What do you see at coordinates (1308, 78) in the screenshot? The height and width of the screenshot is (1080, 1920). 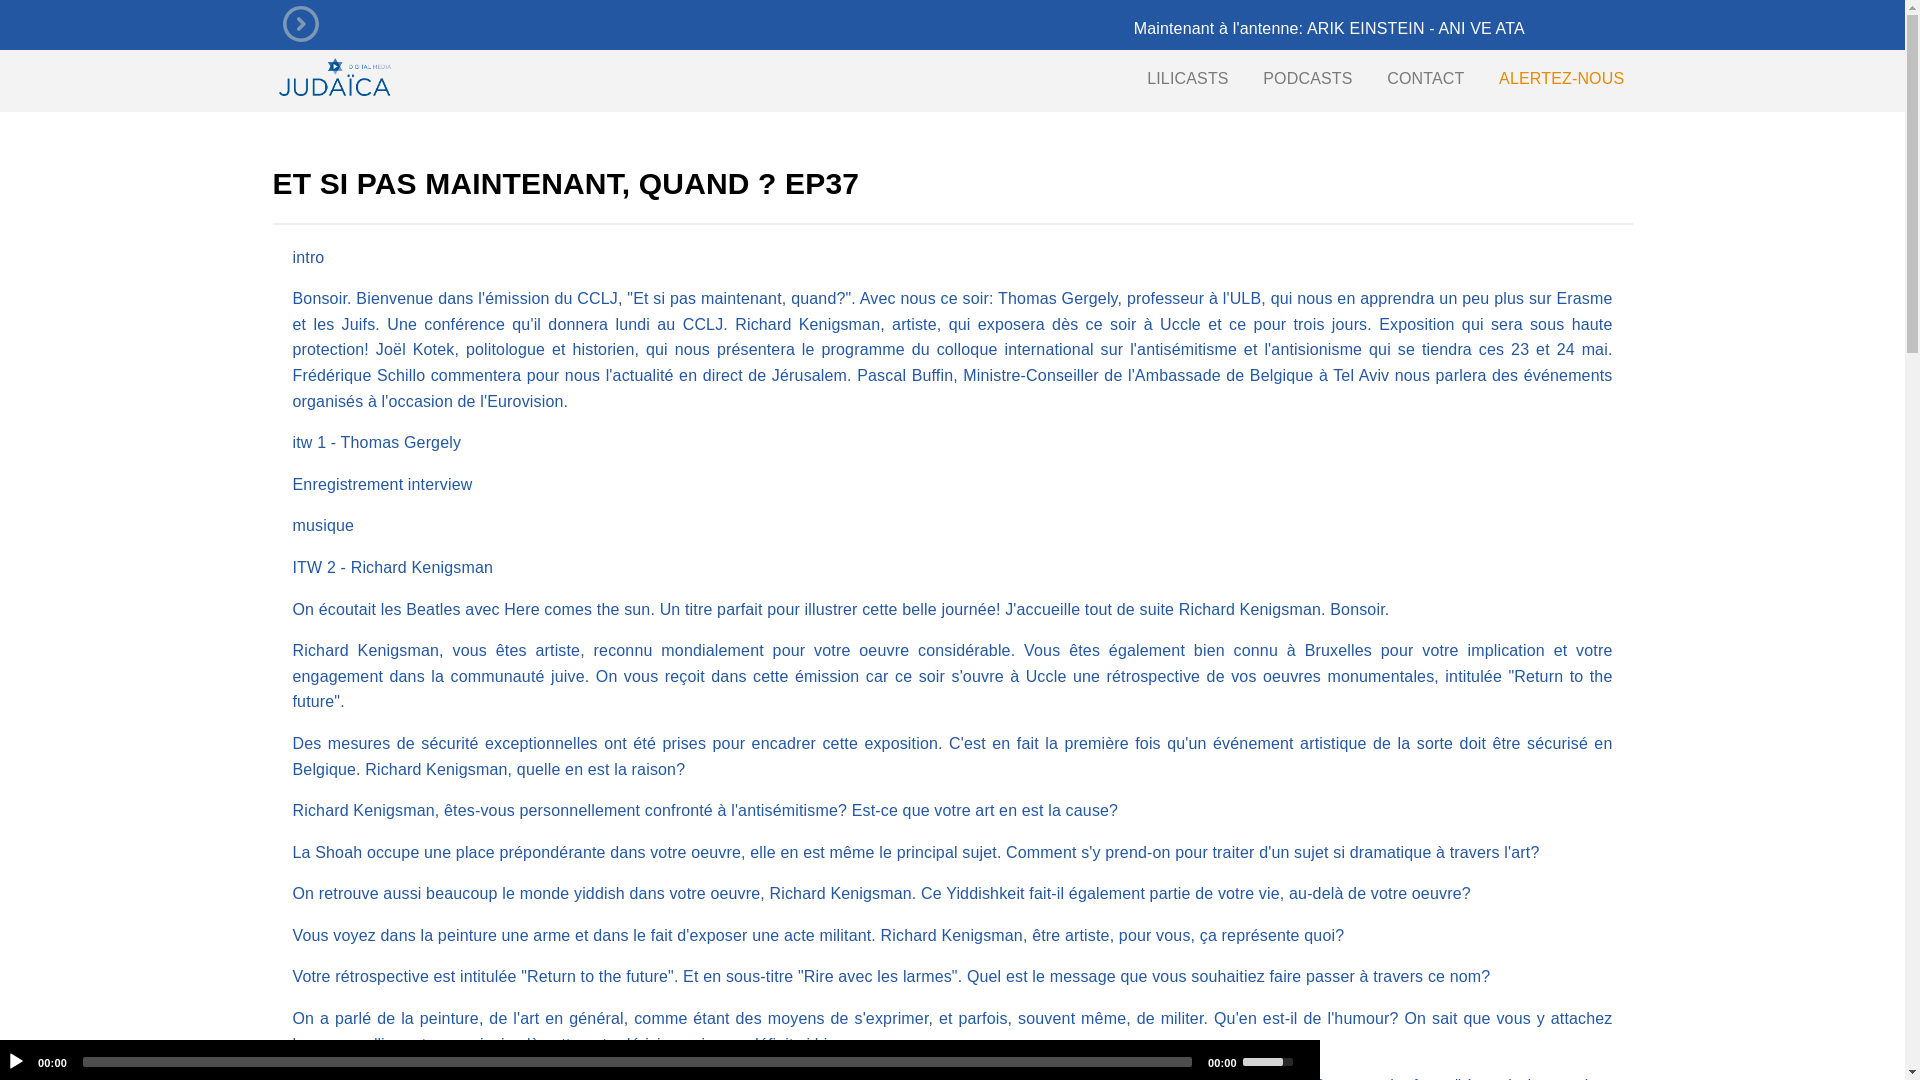 I see `PODCASTS` at bounding box center [1308, 78].